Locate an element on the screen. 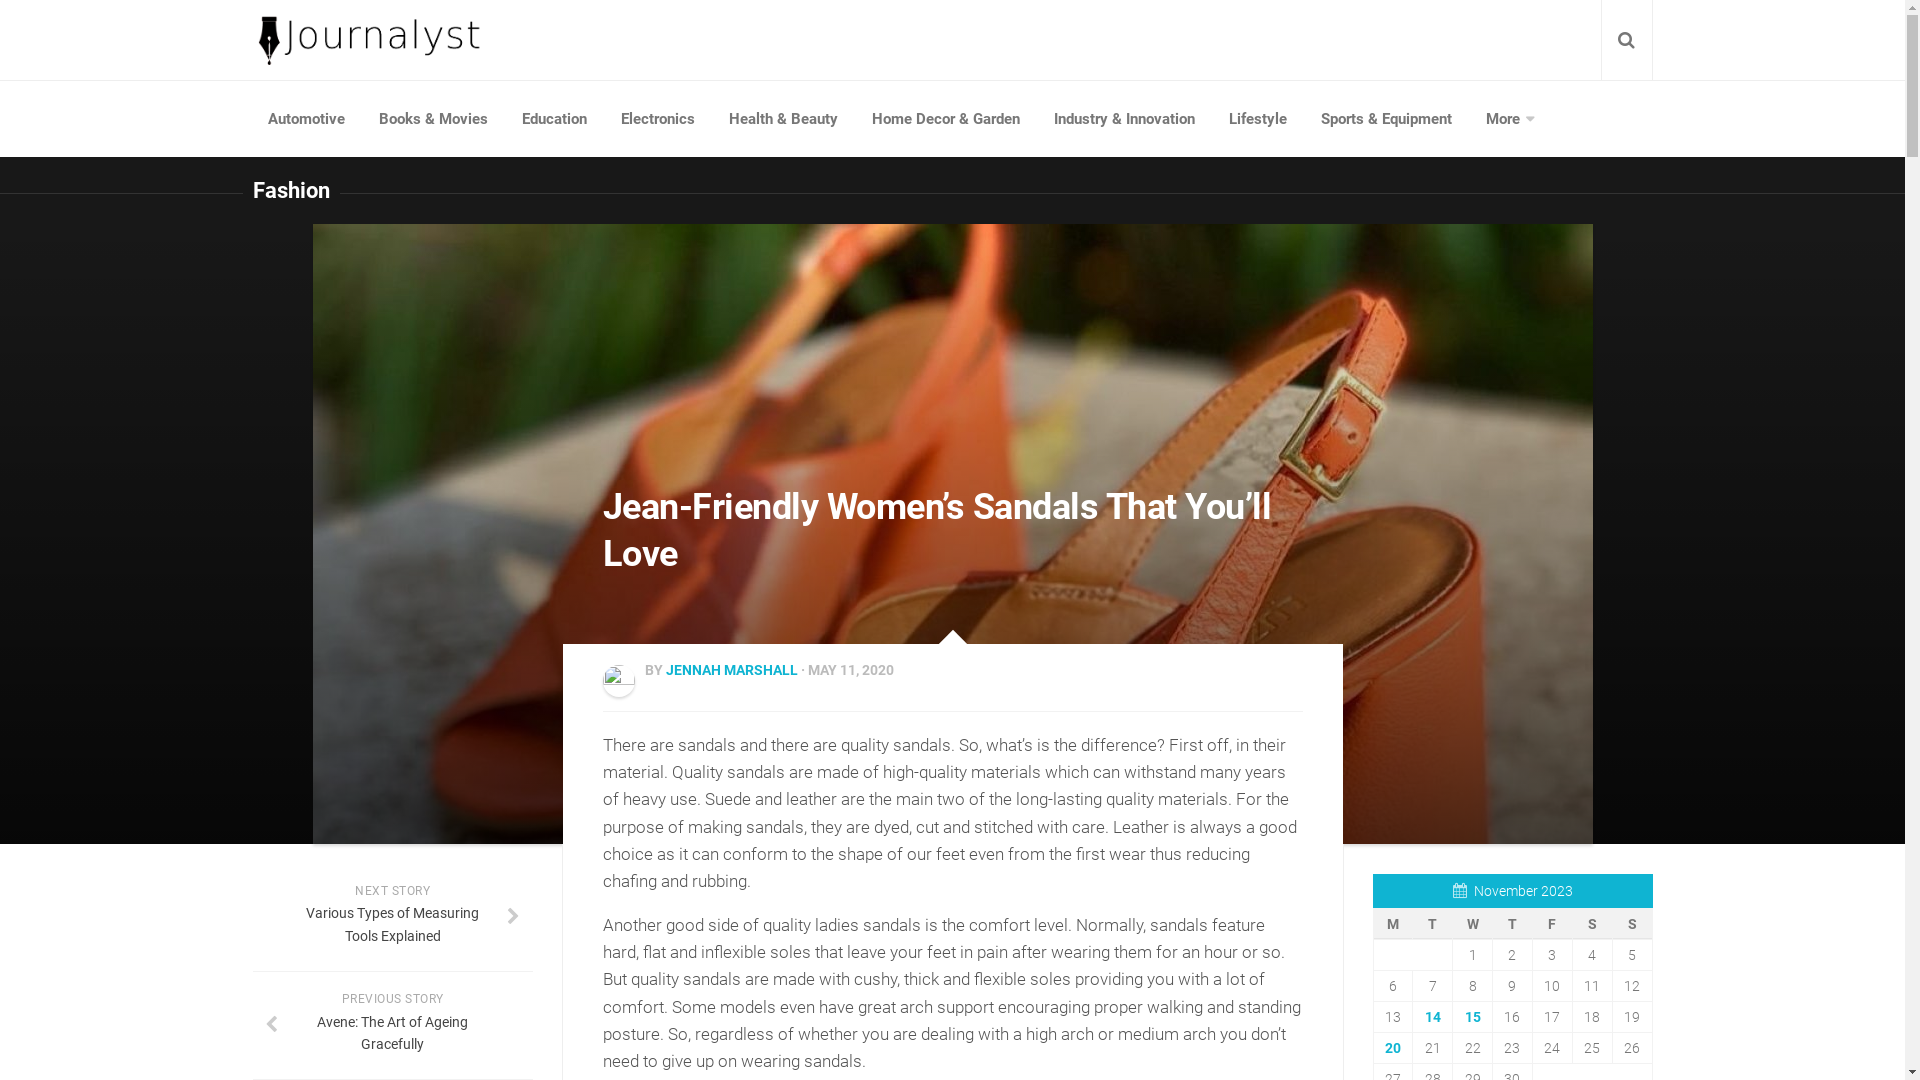 This screenshot has height=1080, width=1920. 14 is located at coordinates (1433, 1017).